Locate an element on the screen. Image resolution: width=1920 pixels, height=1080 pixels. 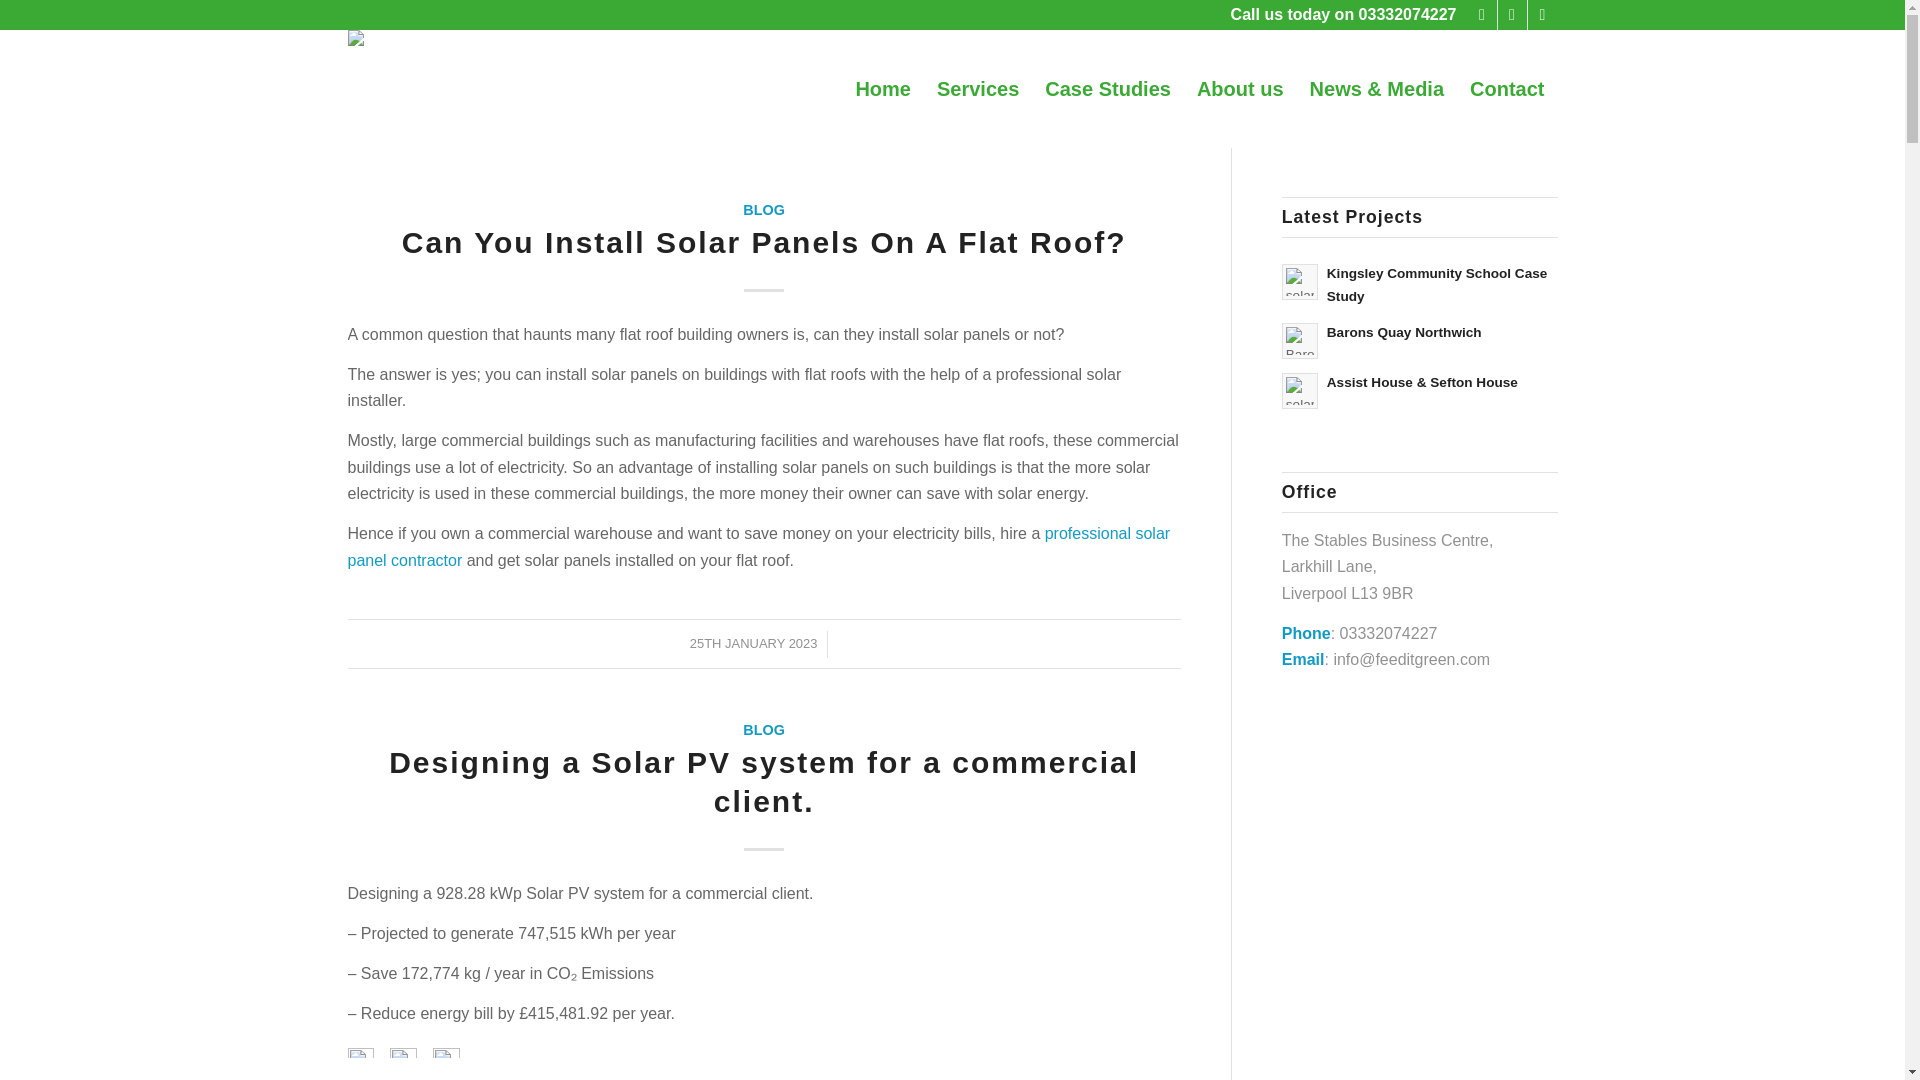
Twitter is located at coordinates (1512, 15).